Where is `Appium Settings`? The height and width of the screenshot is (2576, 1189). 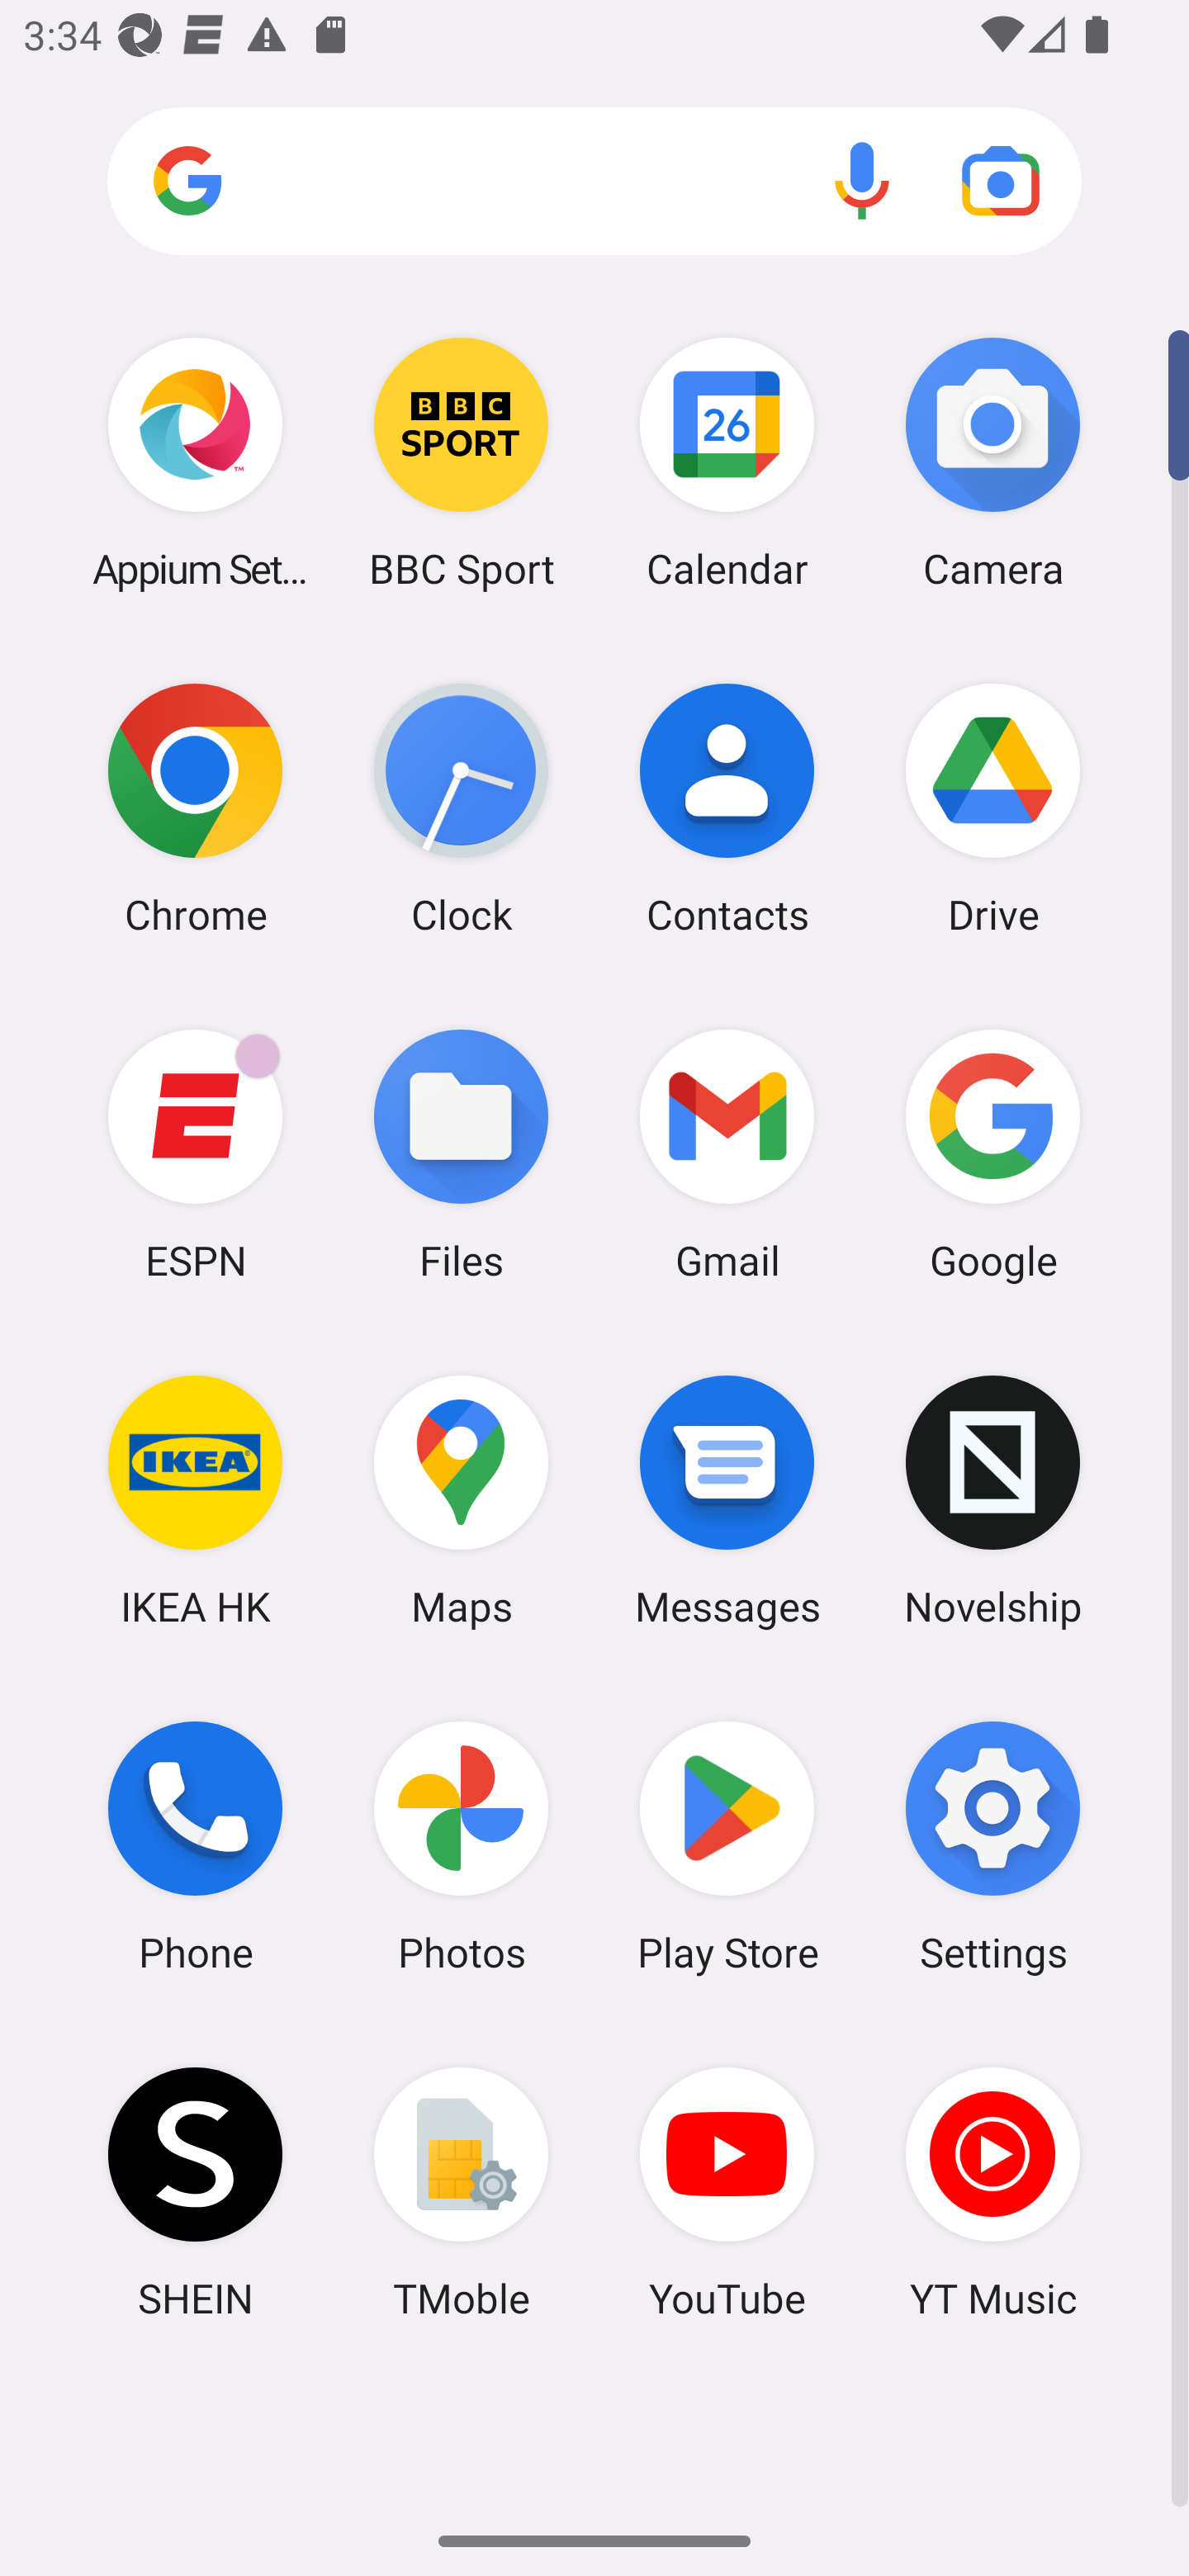 Appium Settings is located at coordinates (195, 462).